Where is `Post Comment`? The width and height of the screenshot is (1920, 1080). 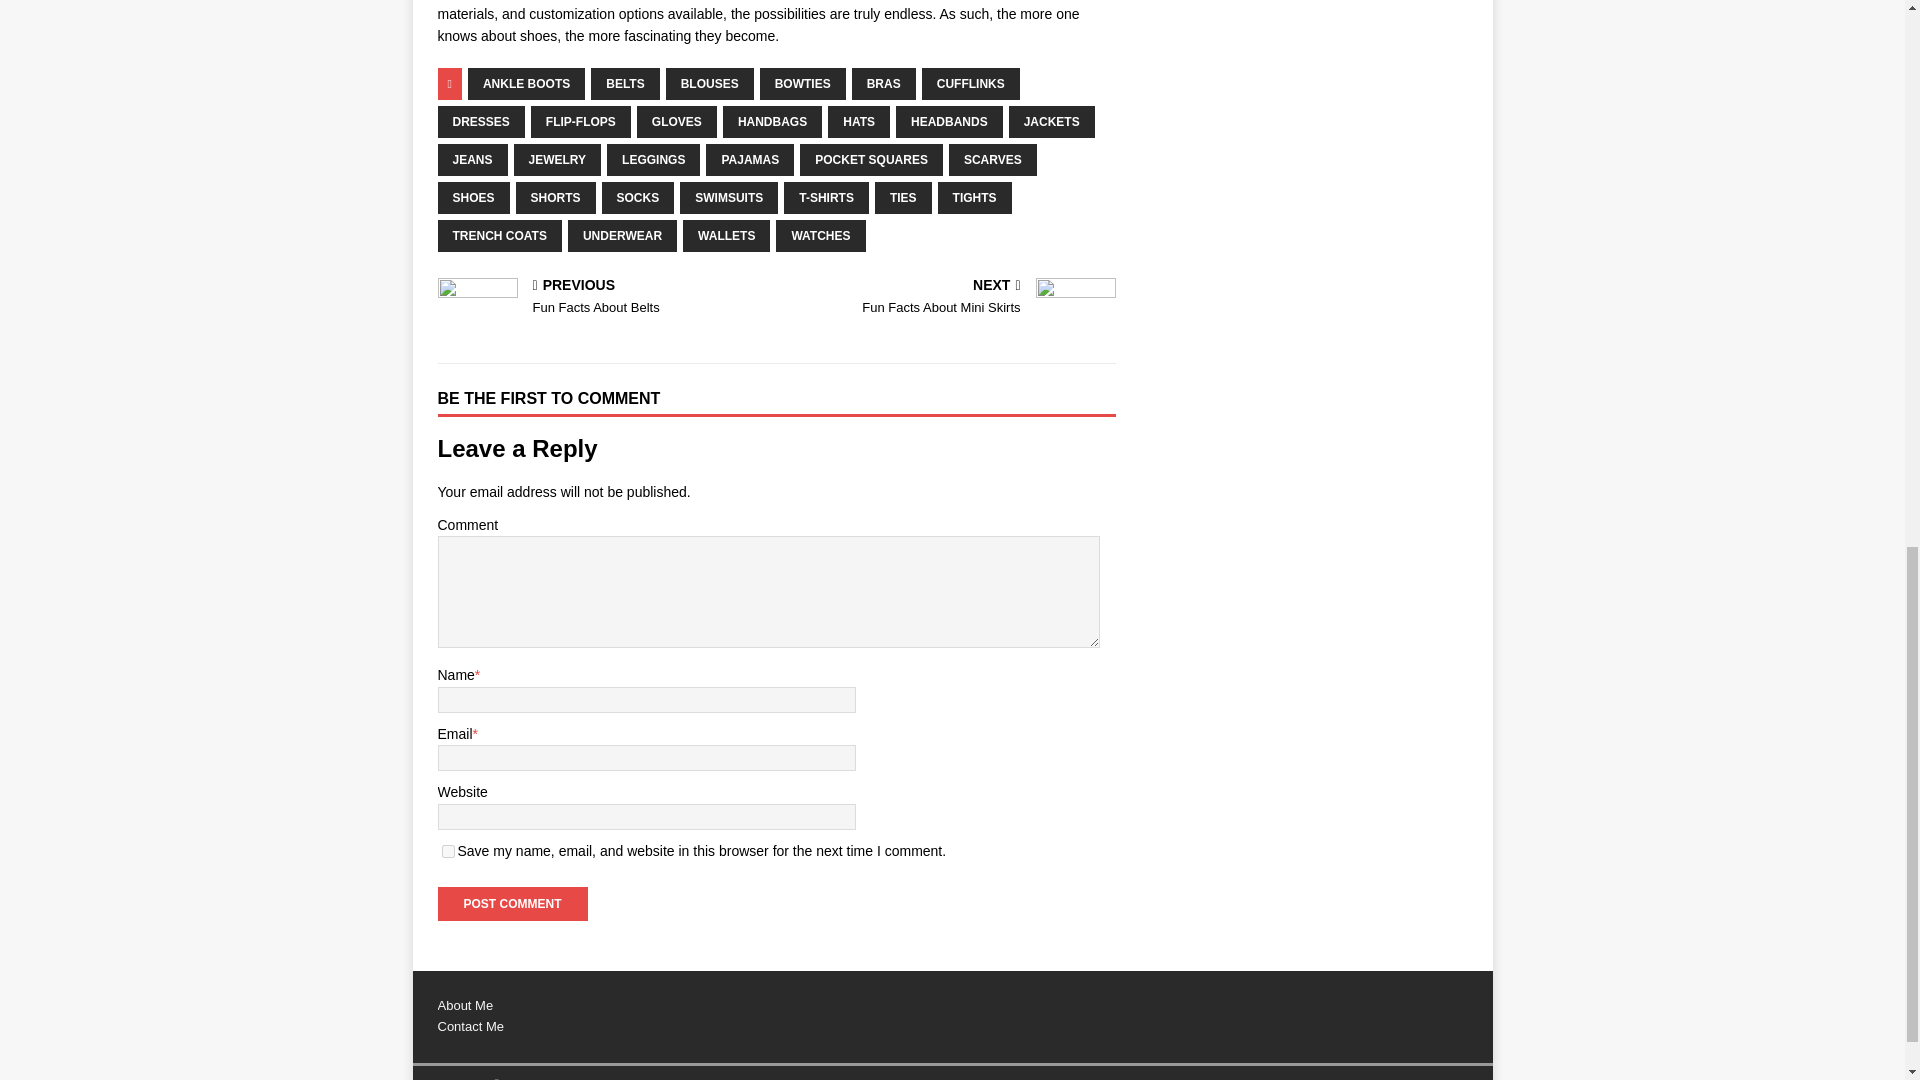 Post Comment is located at coordinates (512, 904).